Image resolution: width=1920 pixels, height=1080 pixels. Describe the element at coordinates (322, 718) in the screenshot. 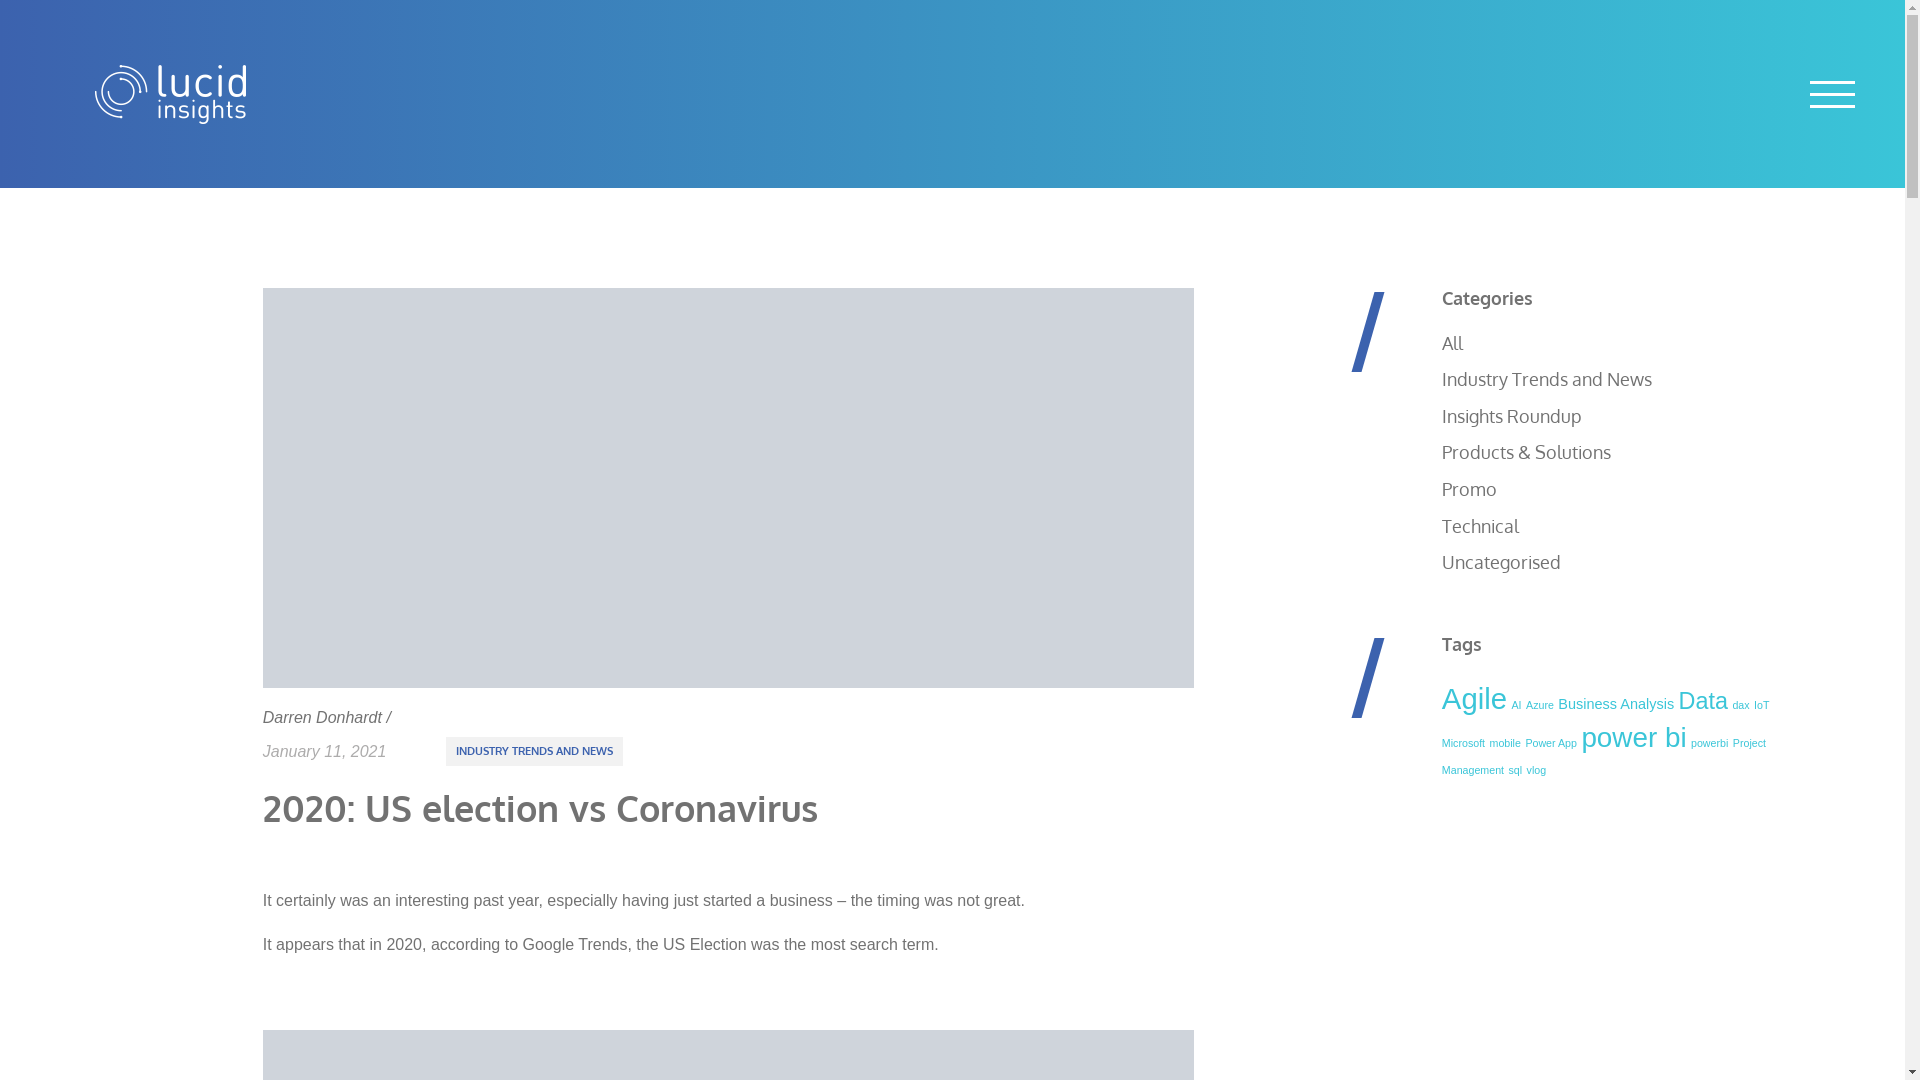

I see `Darren Donhardt` at that location.